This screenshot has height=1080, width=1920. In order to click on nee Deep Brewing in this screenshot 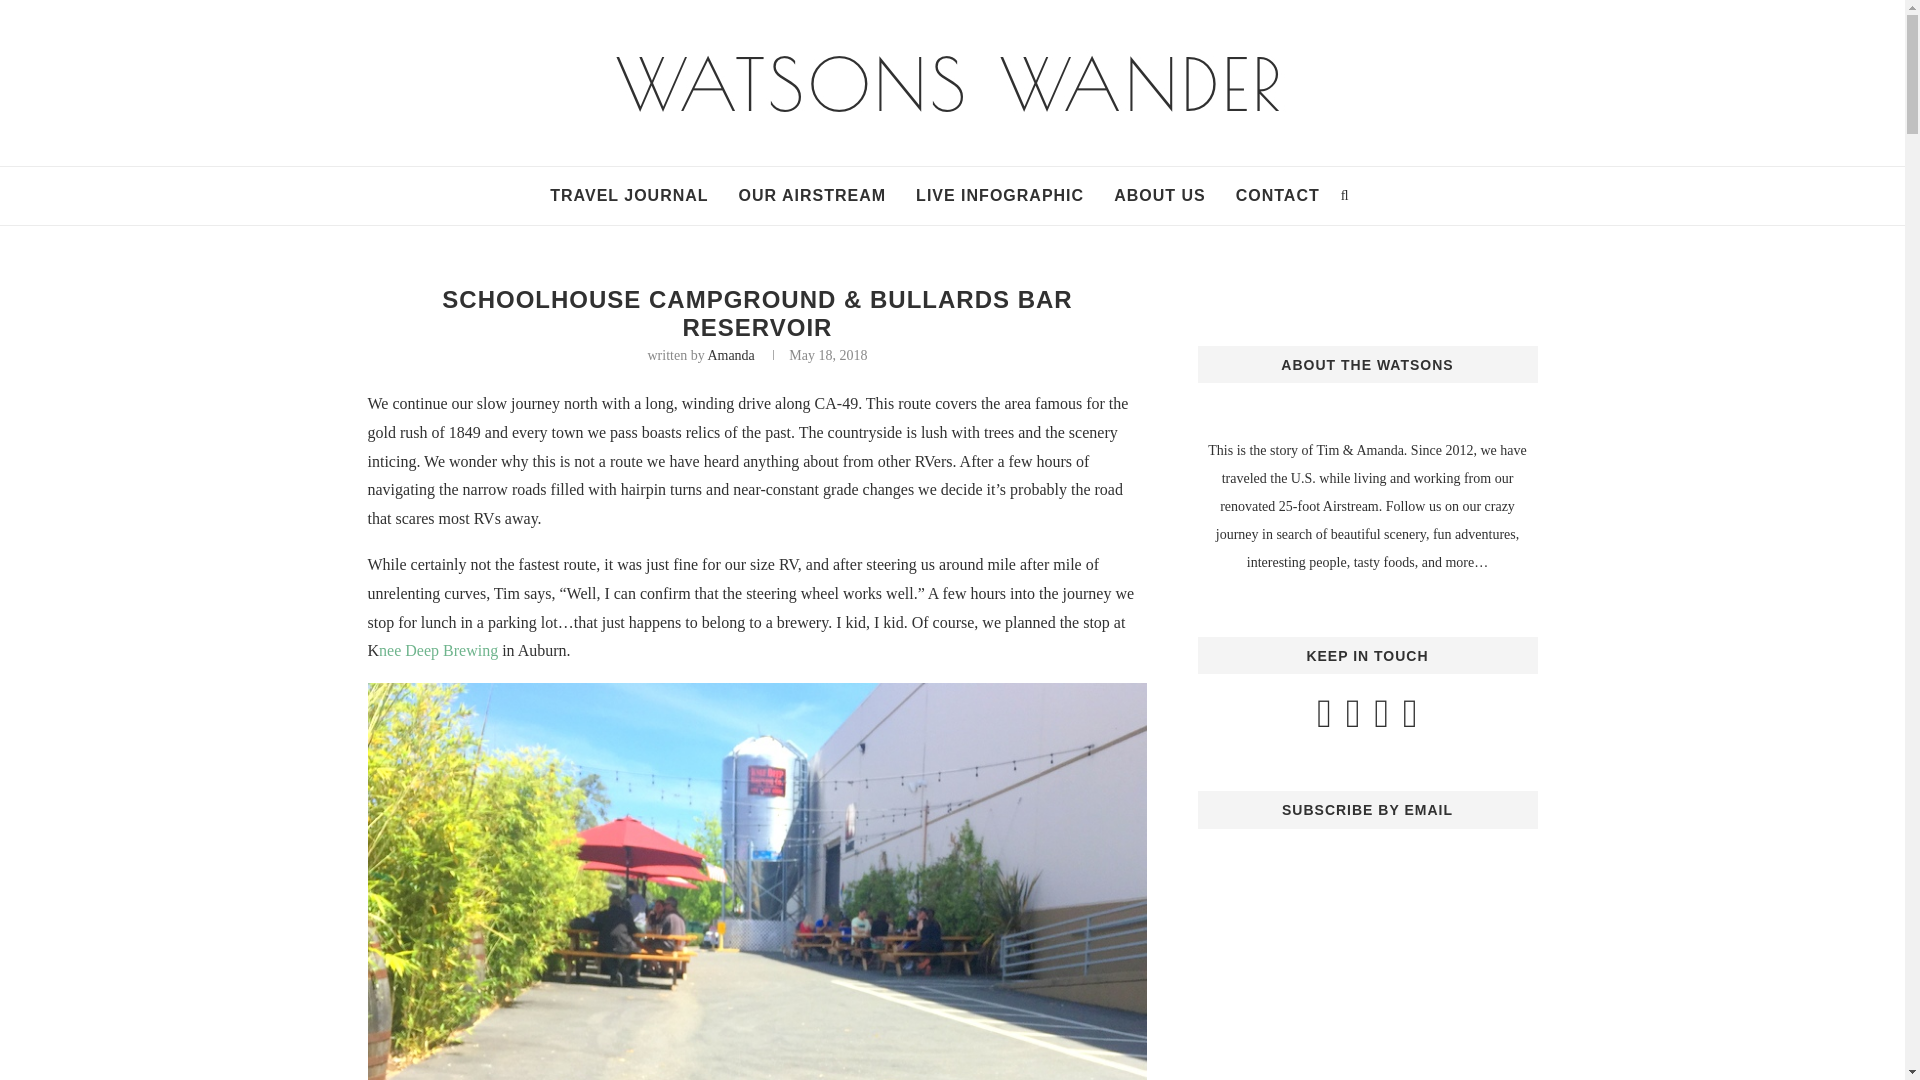, I will do `click(438, 650)`.